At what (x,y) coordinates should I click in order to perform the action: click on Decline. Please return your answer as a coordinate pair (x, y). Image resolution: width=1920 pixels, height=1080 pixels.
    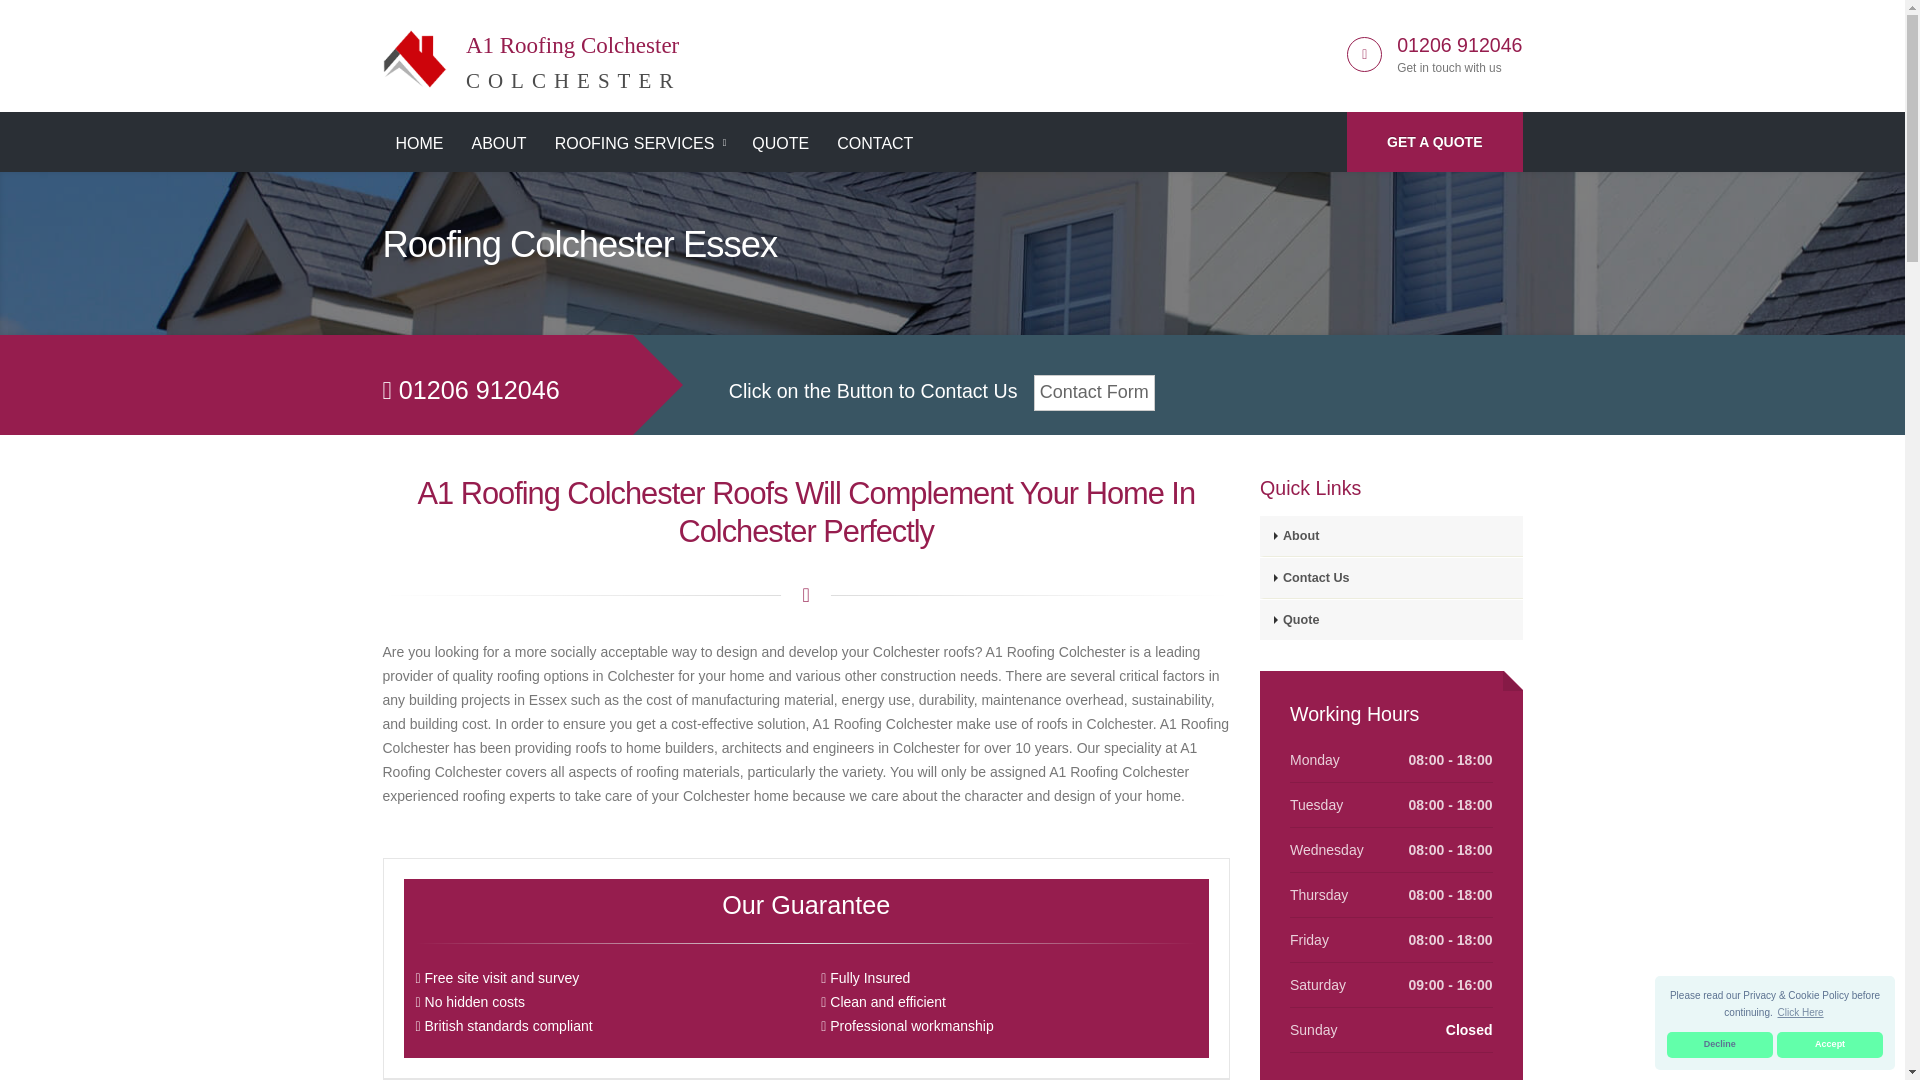
    Looking at the image, I should click on (532, 51).